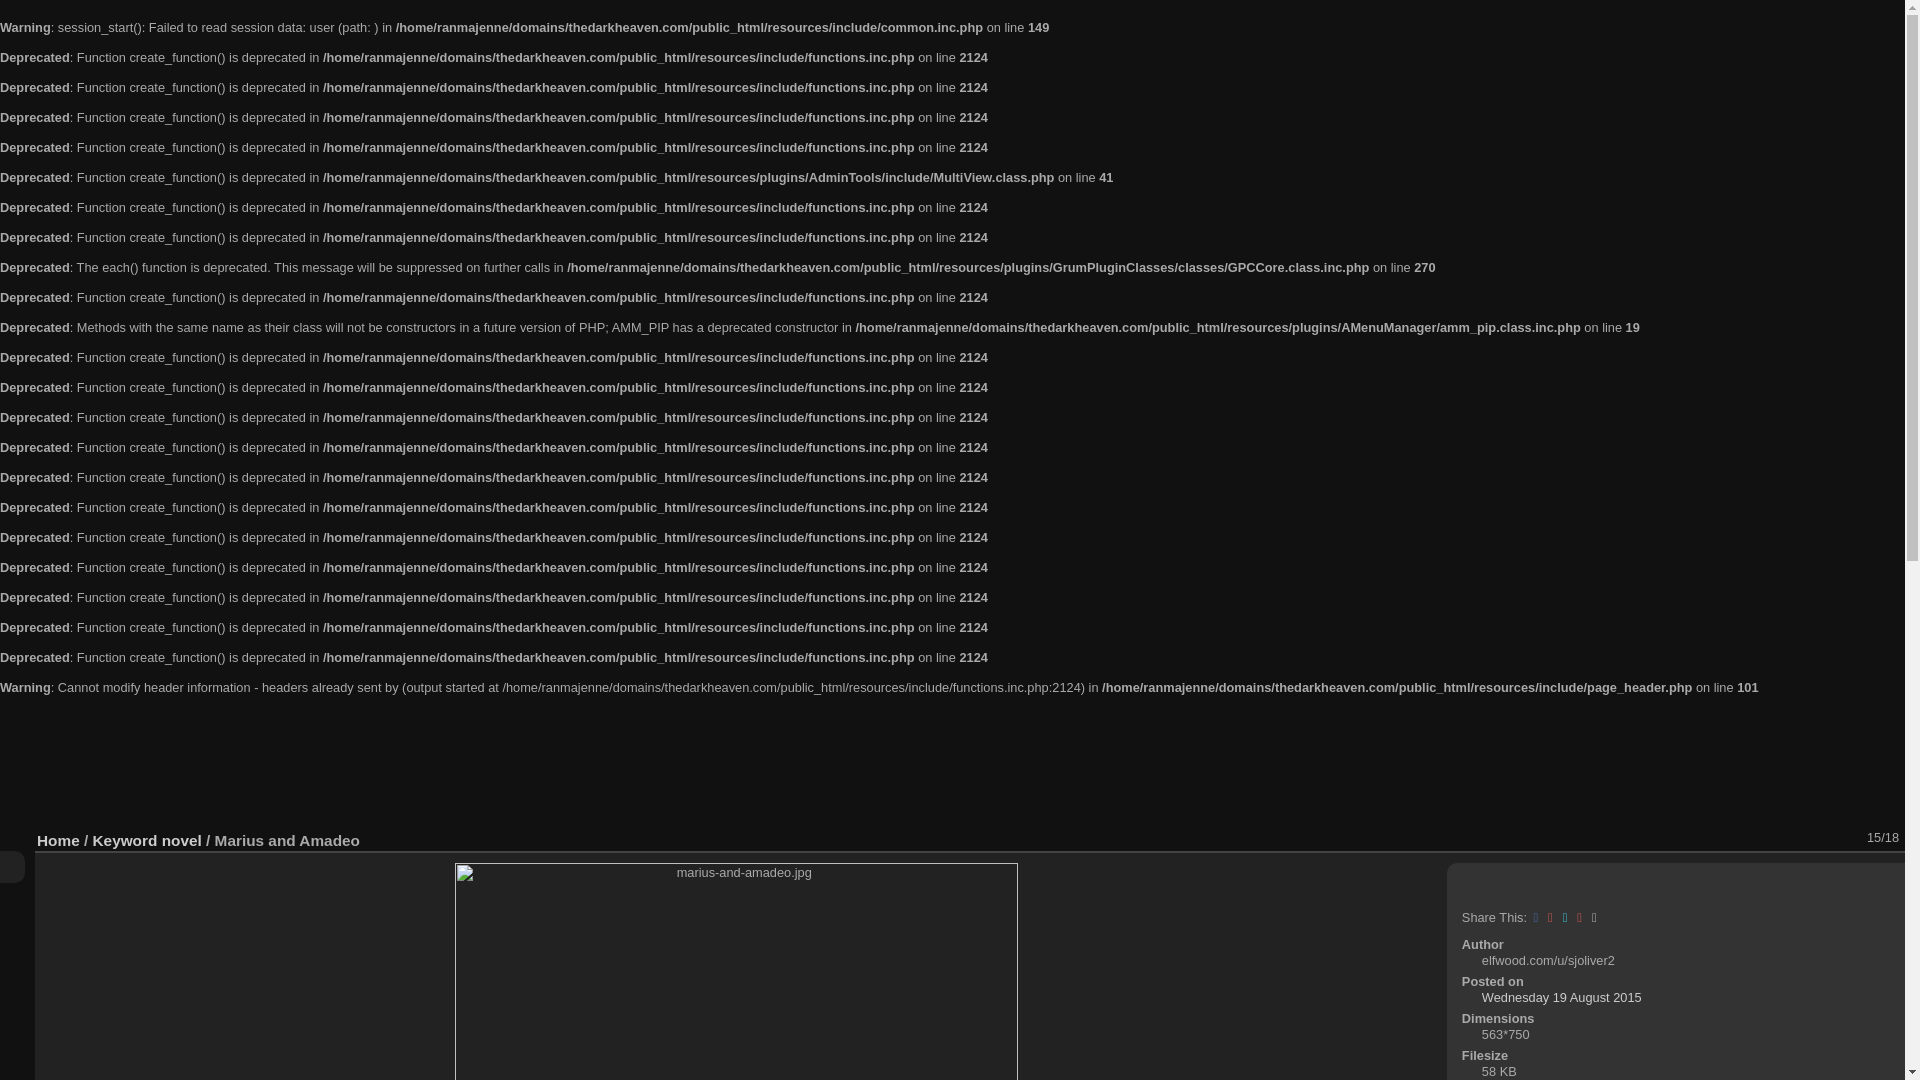 The height and width of the screenshot is (1080, 1920). Describe the element at coordinates (124, 840) in the screenshot. I see `Keyword` at that location.